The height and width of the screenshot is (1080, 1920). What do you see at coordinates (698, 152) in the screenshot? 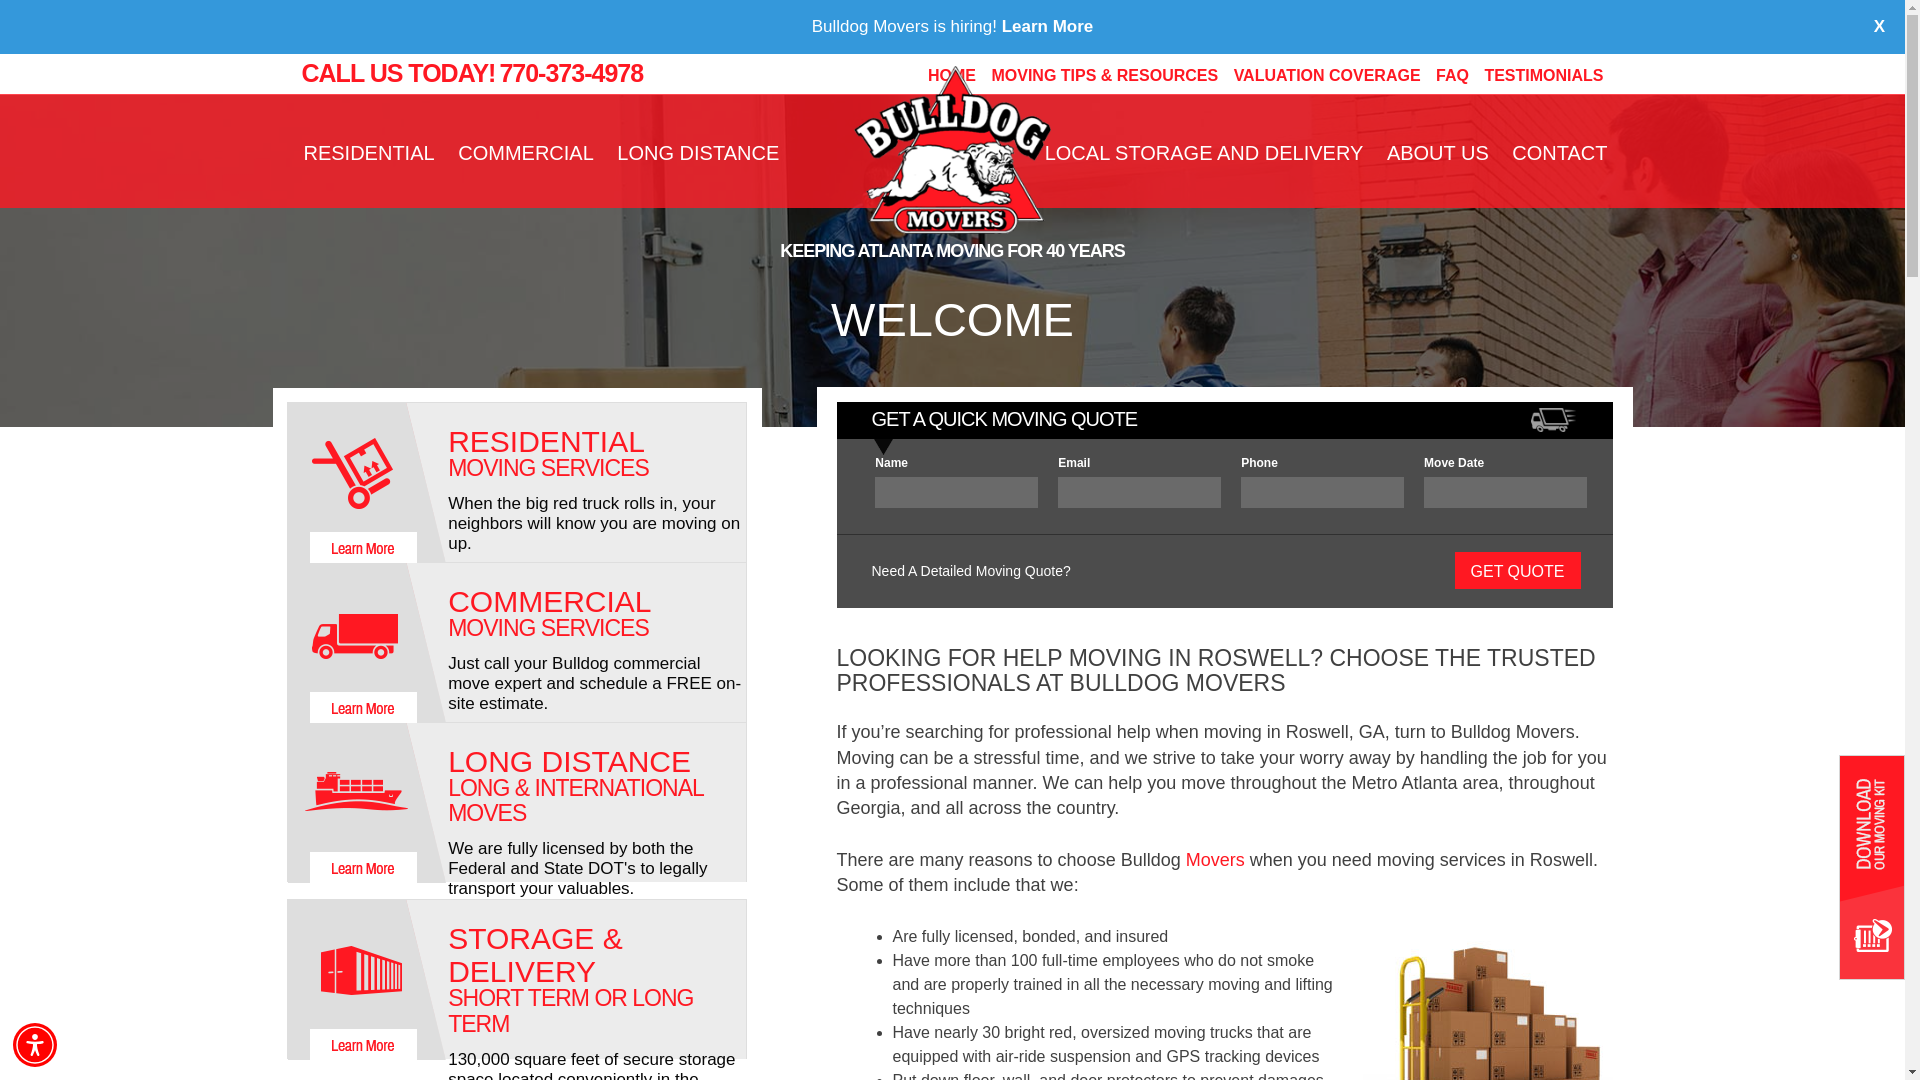
I see `LONG DISTANCE` at bounding box center [698, 152].